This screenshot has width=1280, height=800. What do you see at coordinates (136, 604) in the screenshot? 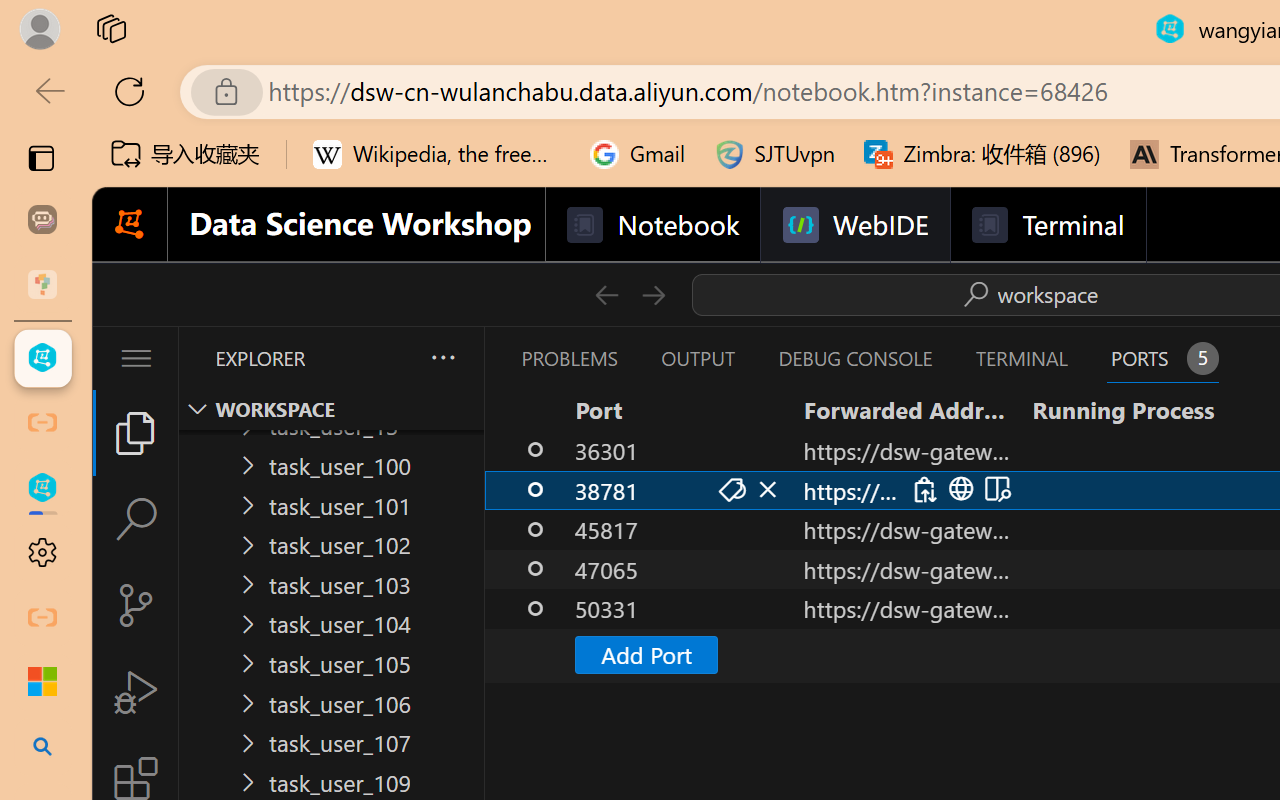
I see `Source Control (Ctrl+Shift+G)` at bounding box center [136, 604].